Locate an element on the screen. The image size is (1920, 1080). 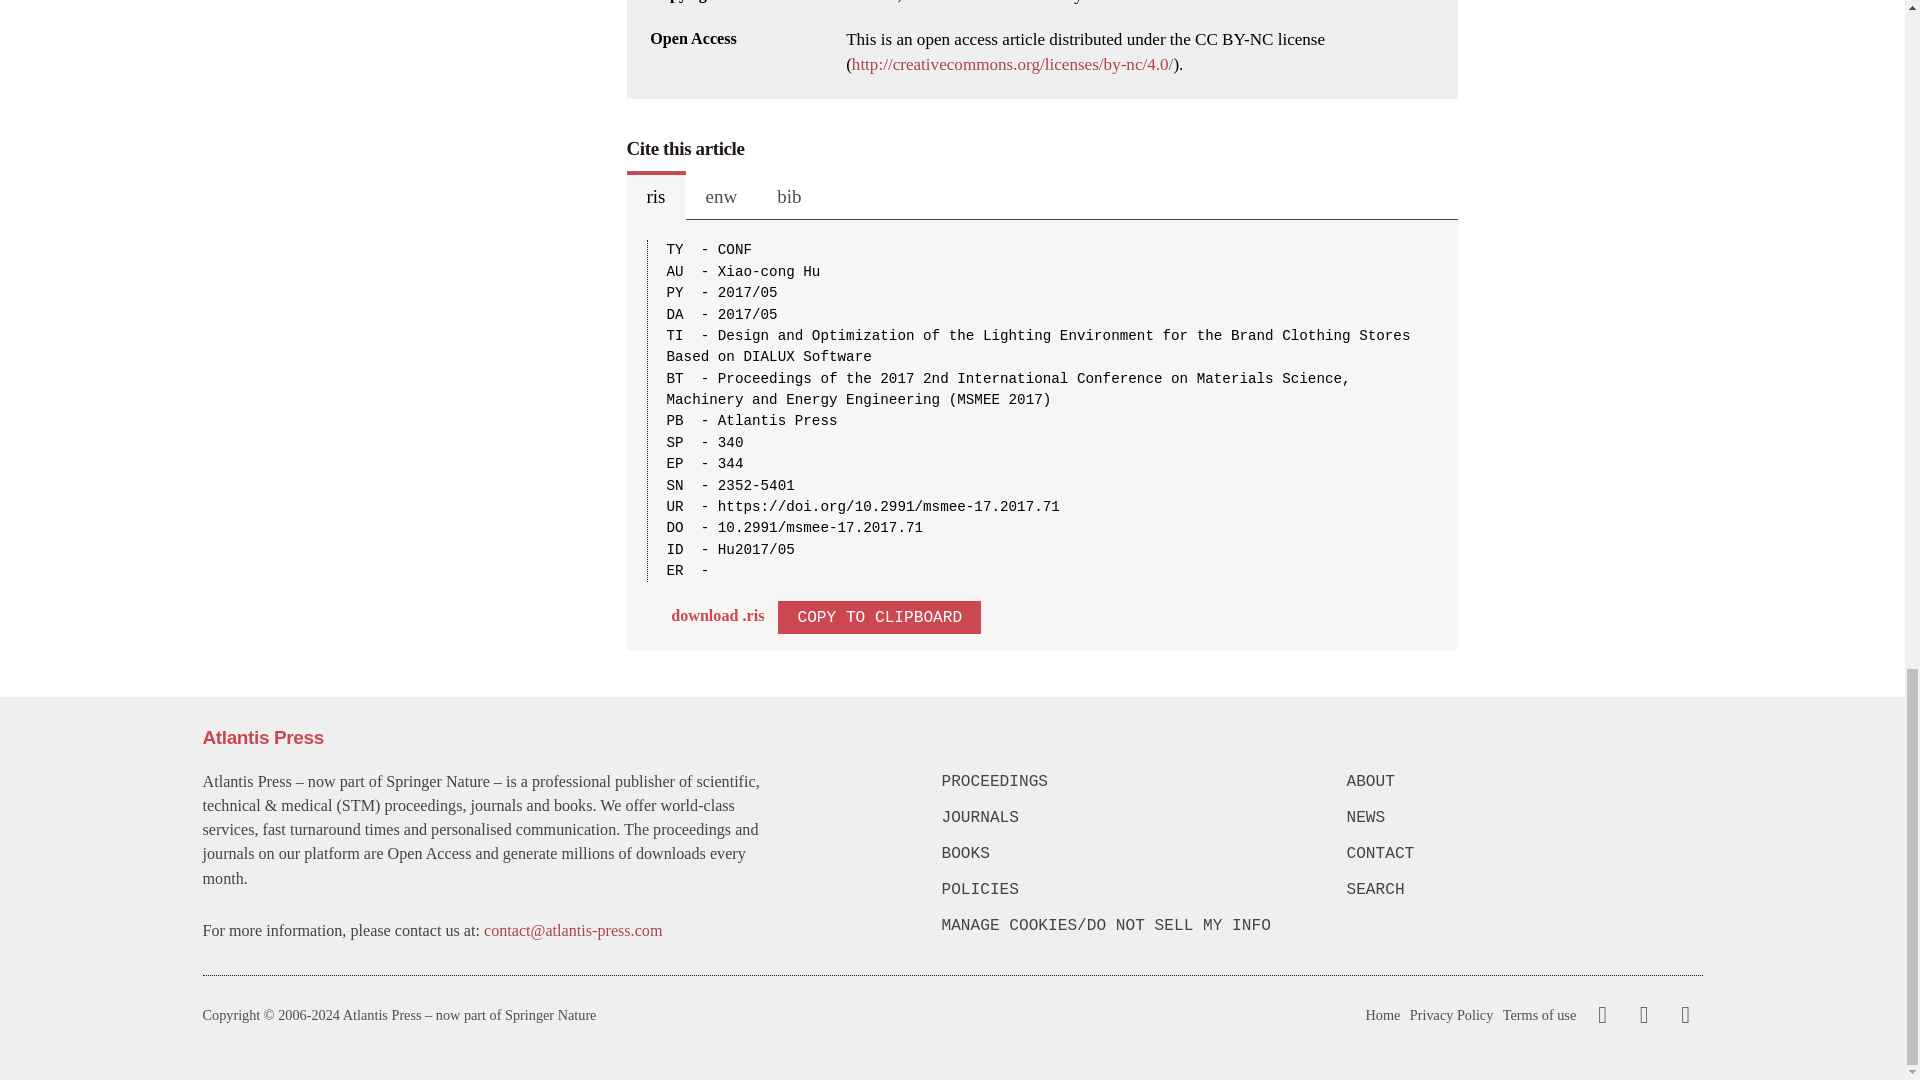
bib is located at coordinates (788, 196).